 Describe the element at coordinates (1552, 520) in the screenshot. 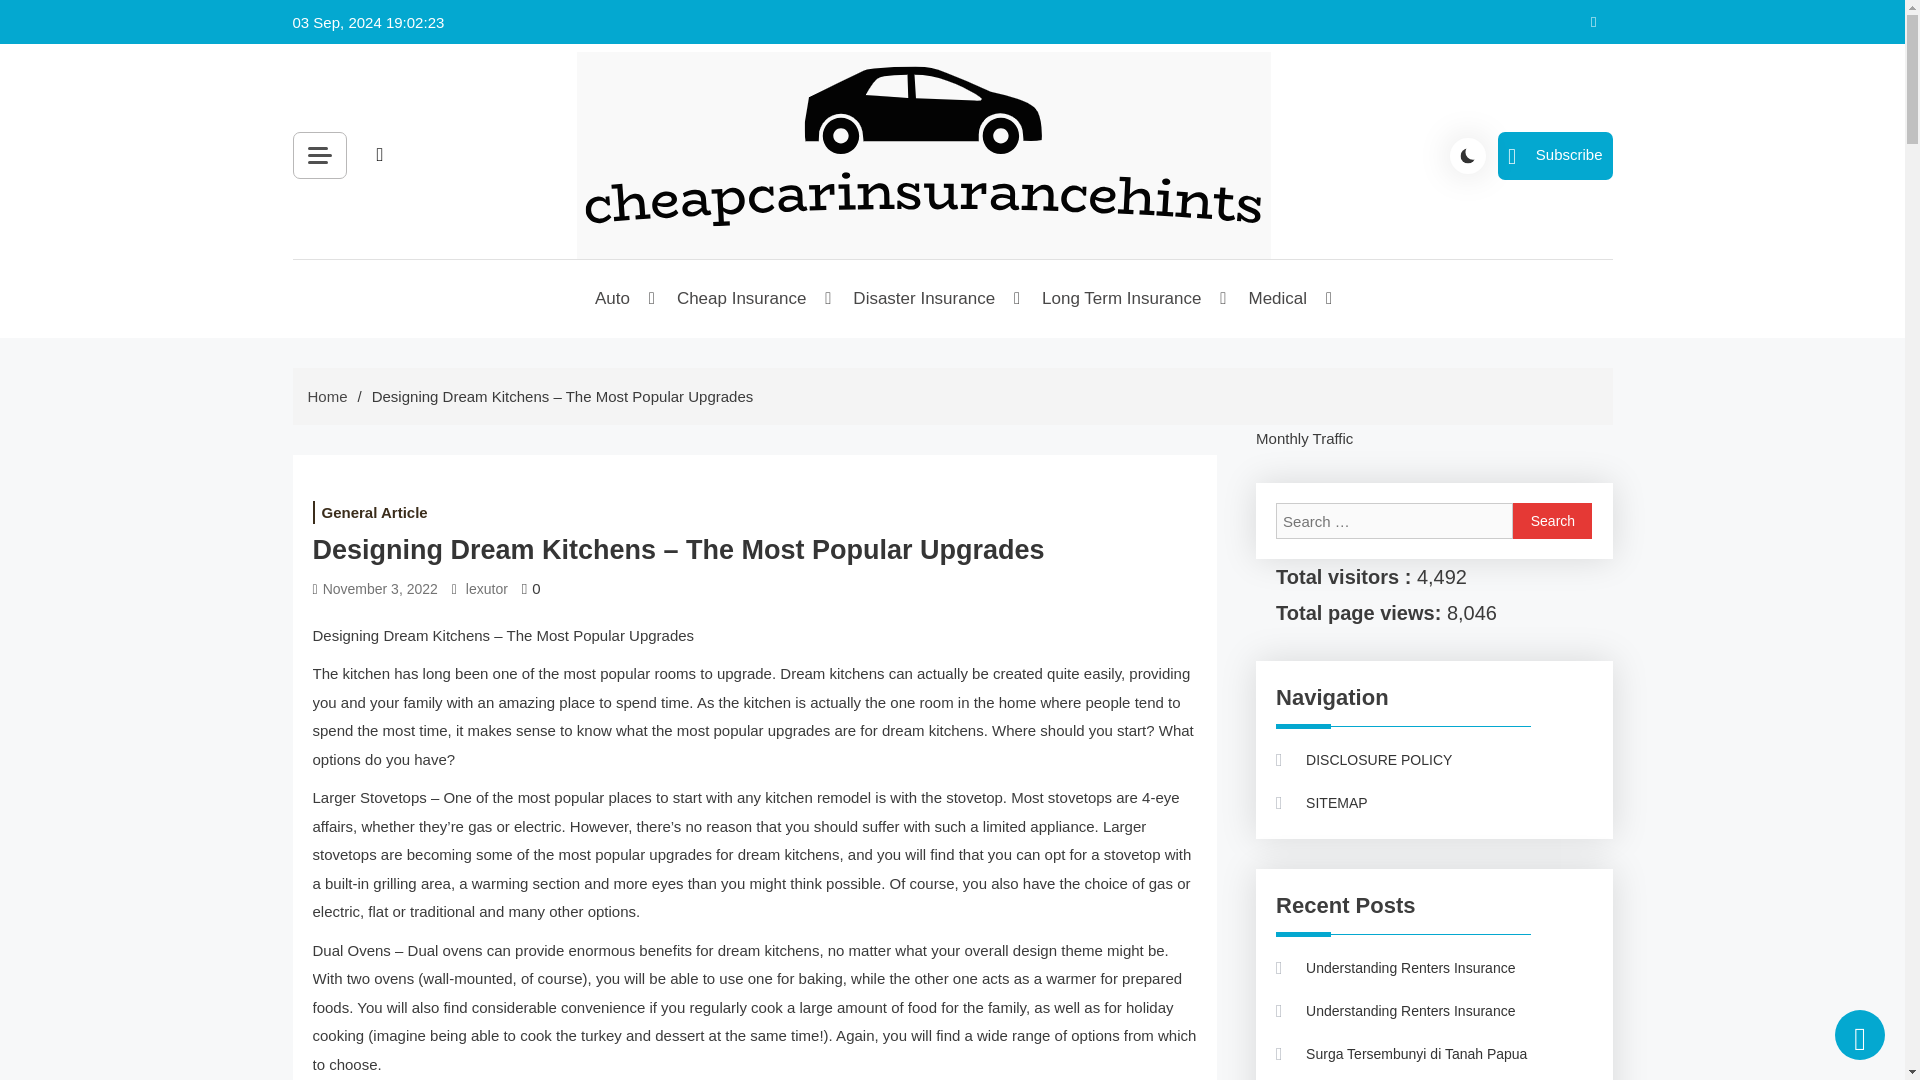

I see `Search` at that location.